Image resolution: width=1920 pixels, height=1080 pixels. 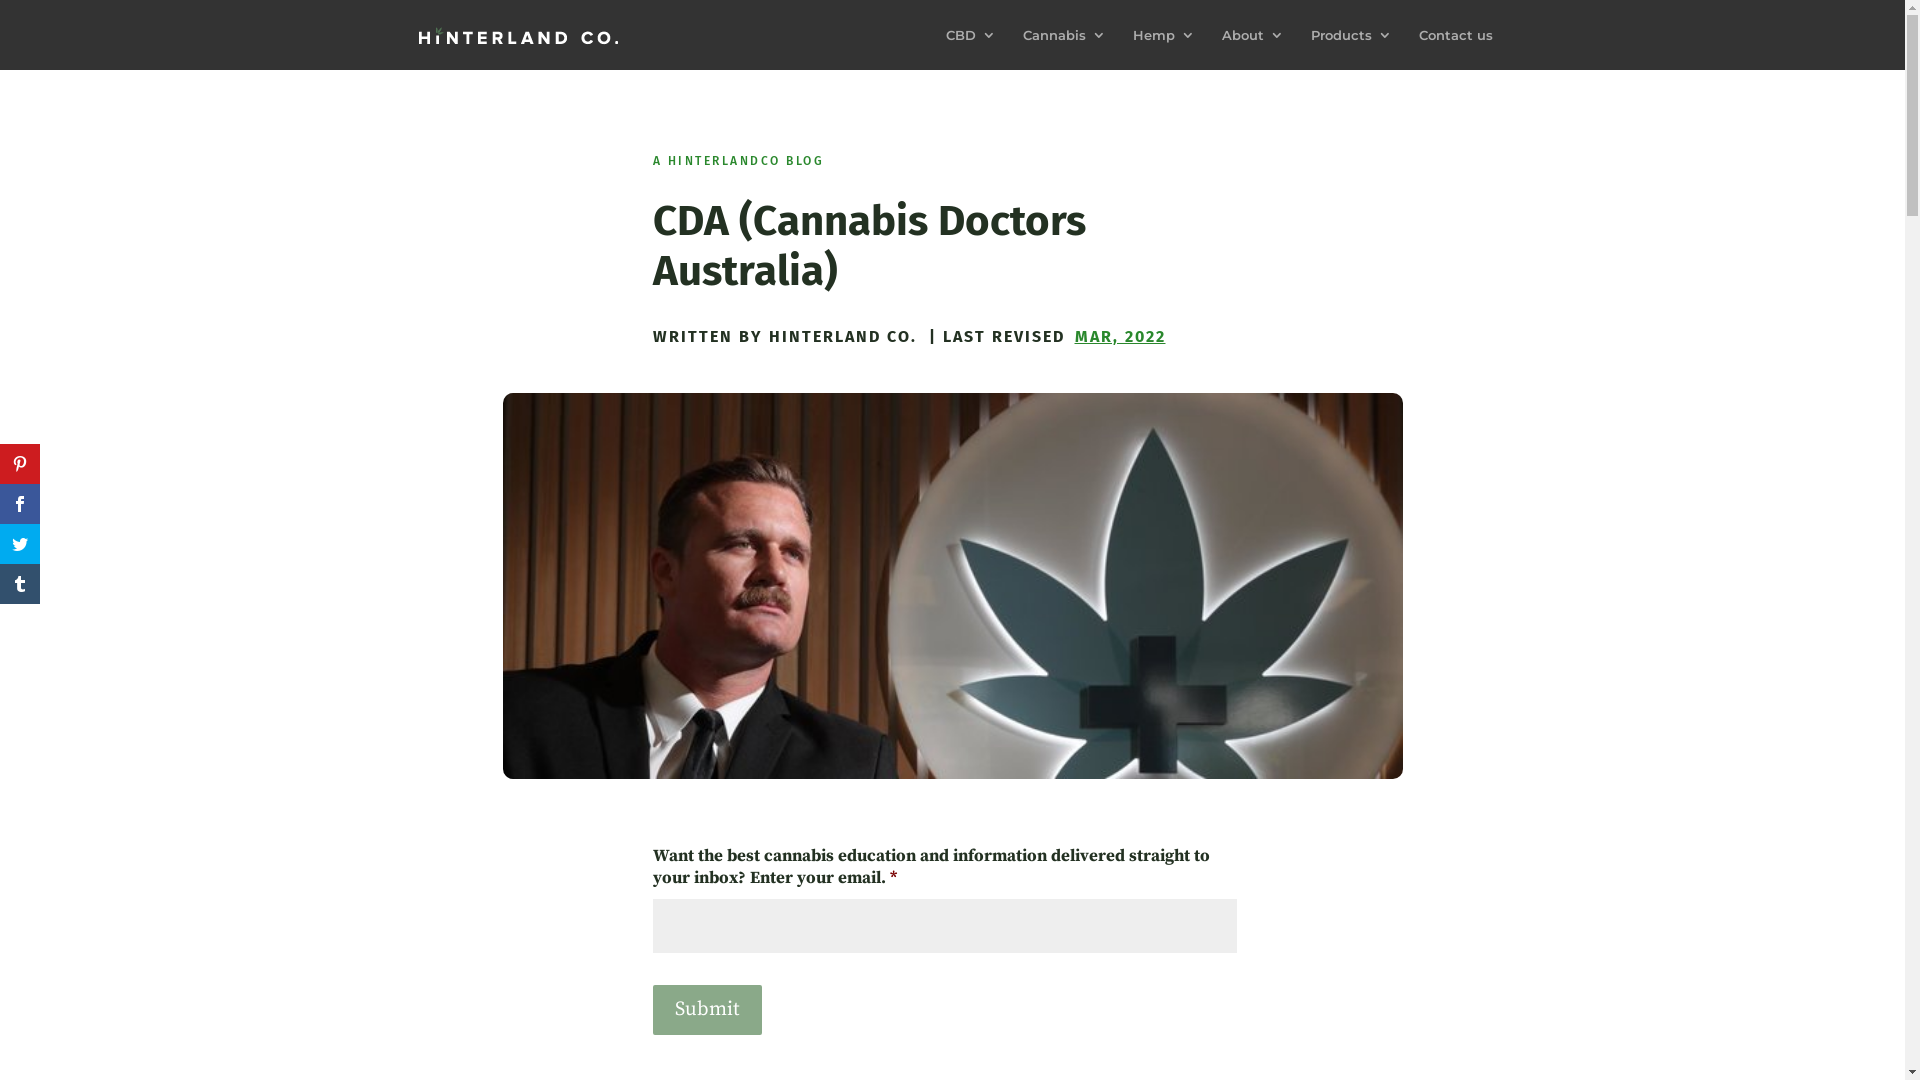 What do you see at coordinates (1350, 49) in the screenshot?
I see `Products` at bounding box center [1350, 49].